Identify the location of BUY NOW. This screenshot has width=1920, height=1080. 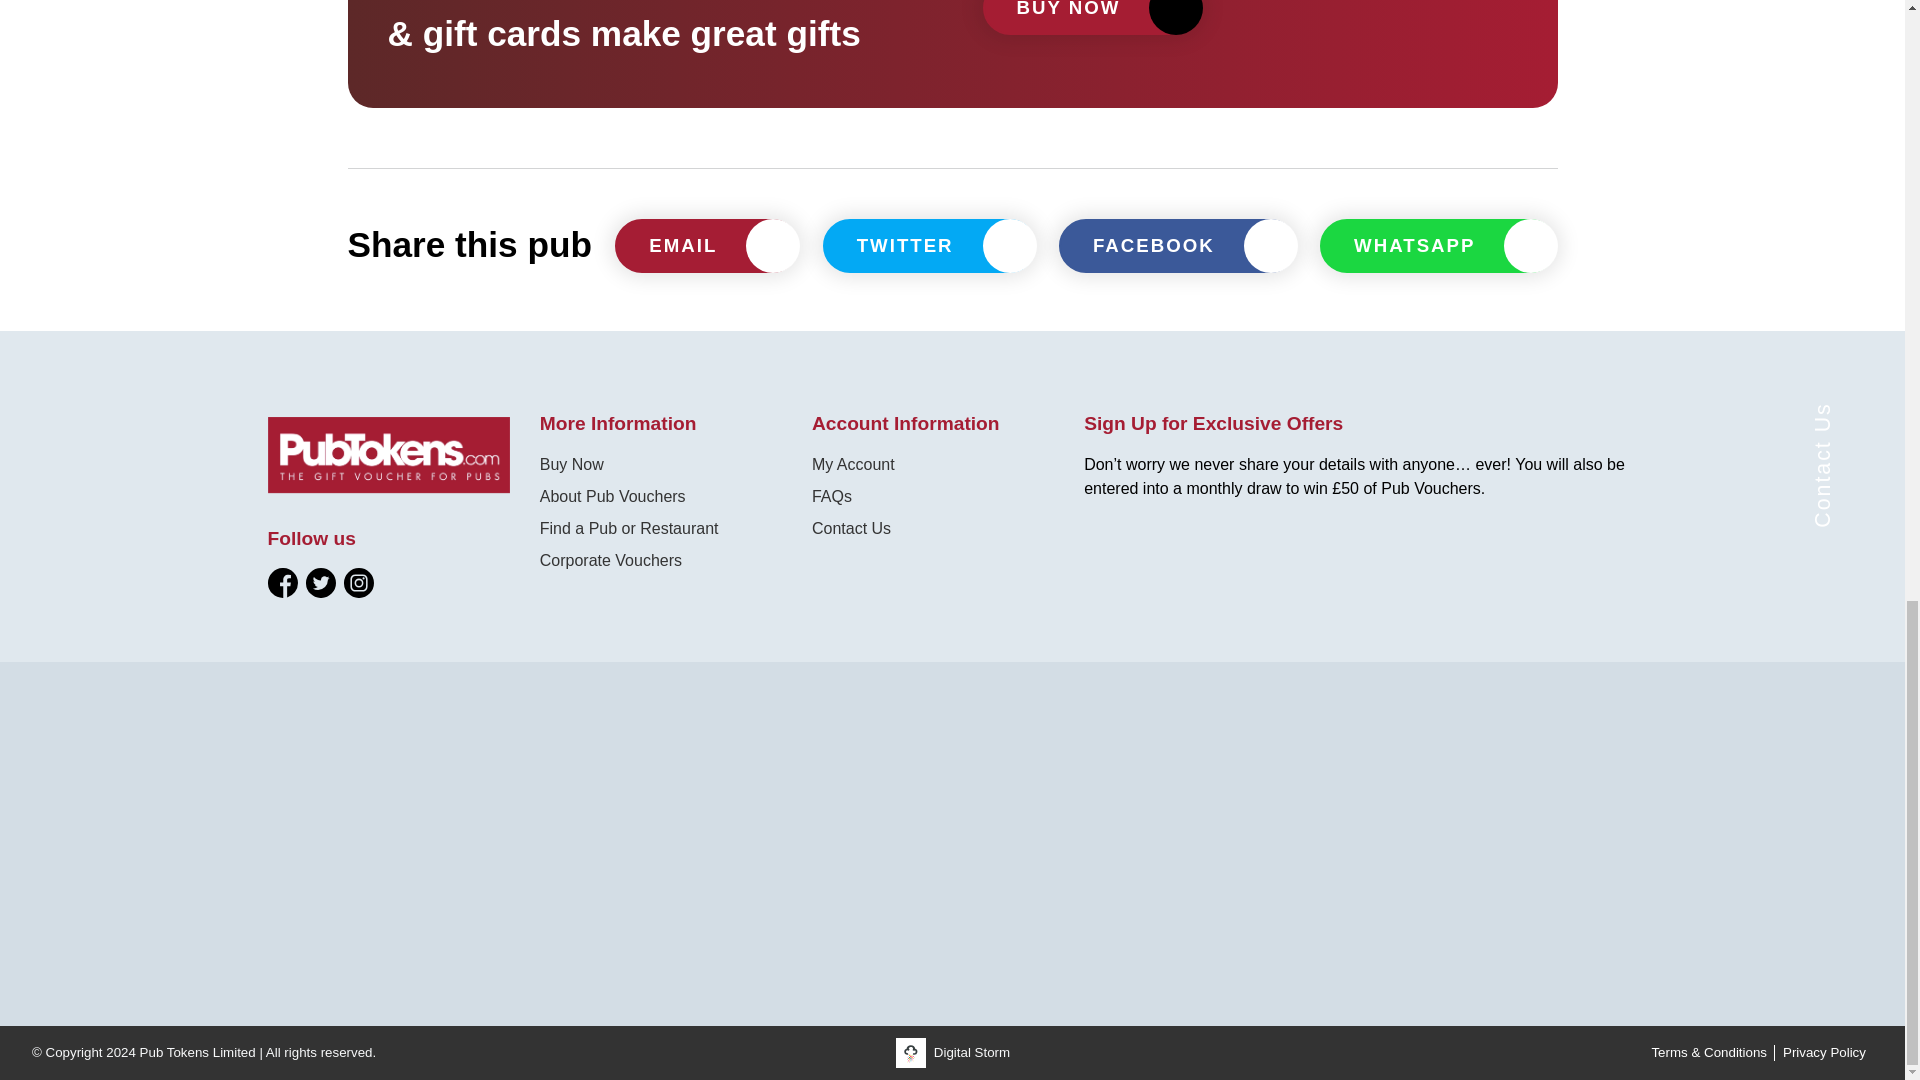
(1091, 17).